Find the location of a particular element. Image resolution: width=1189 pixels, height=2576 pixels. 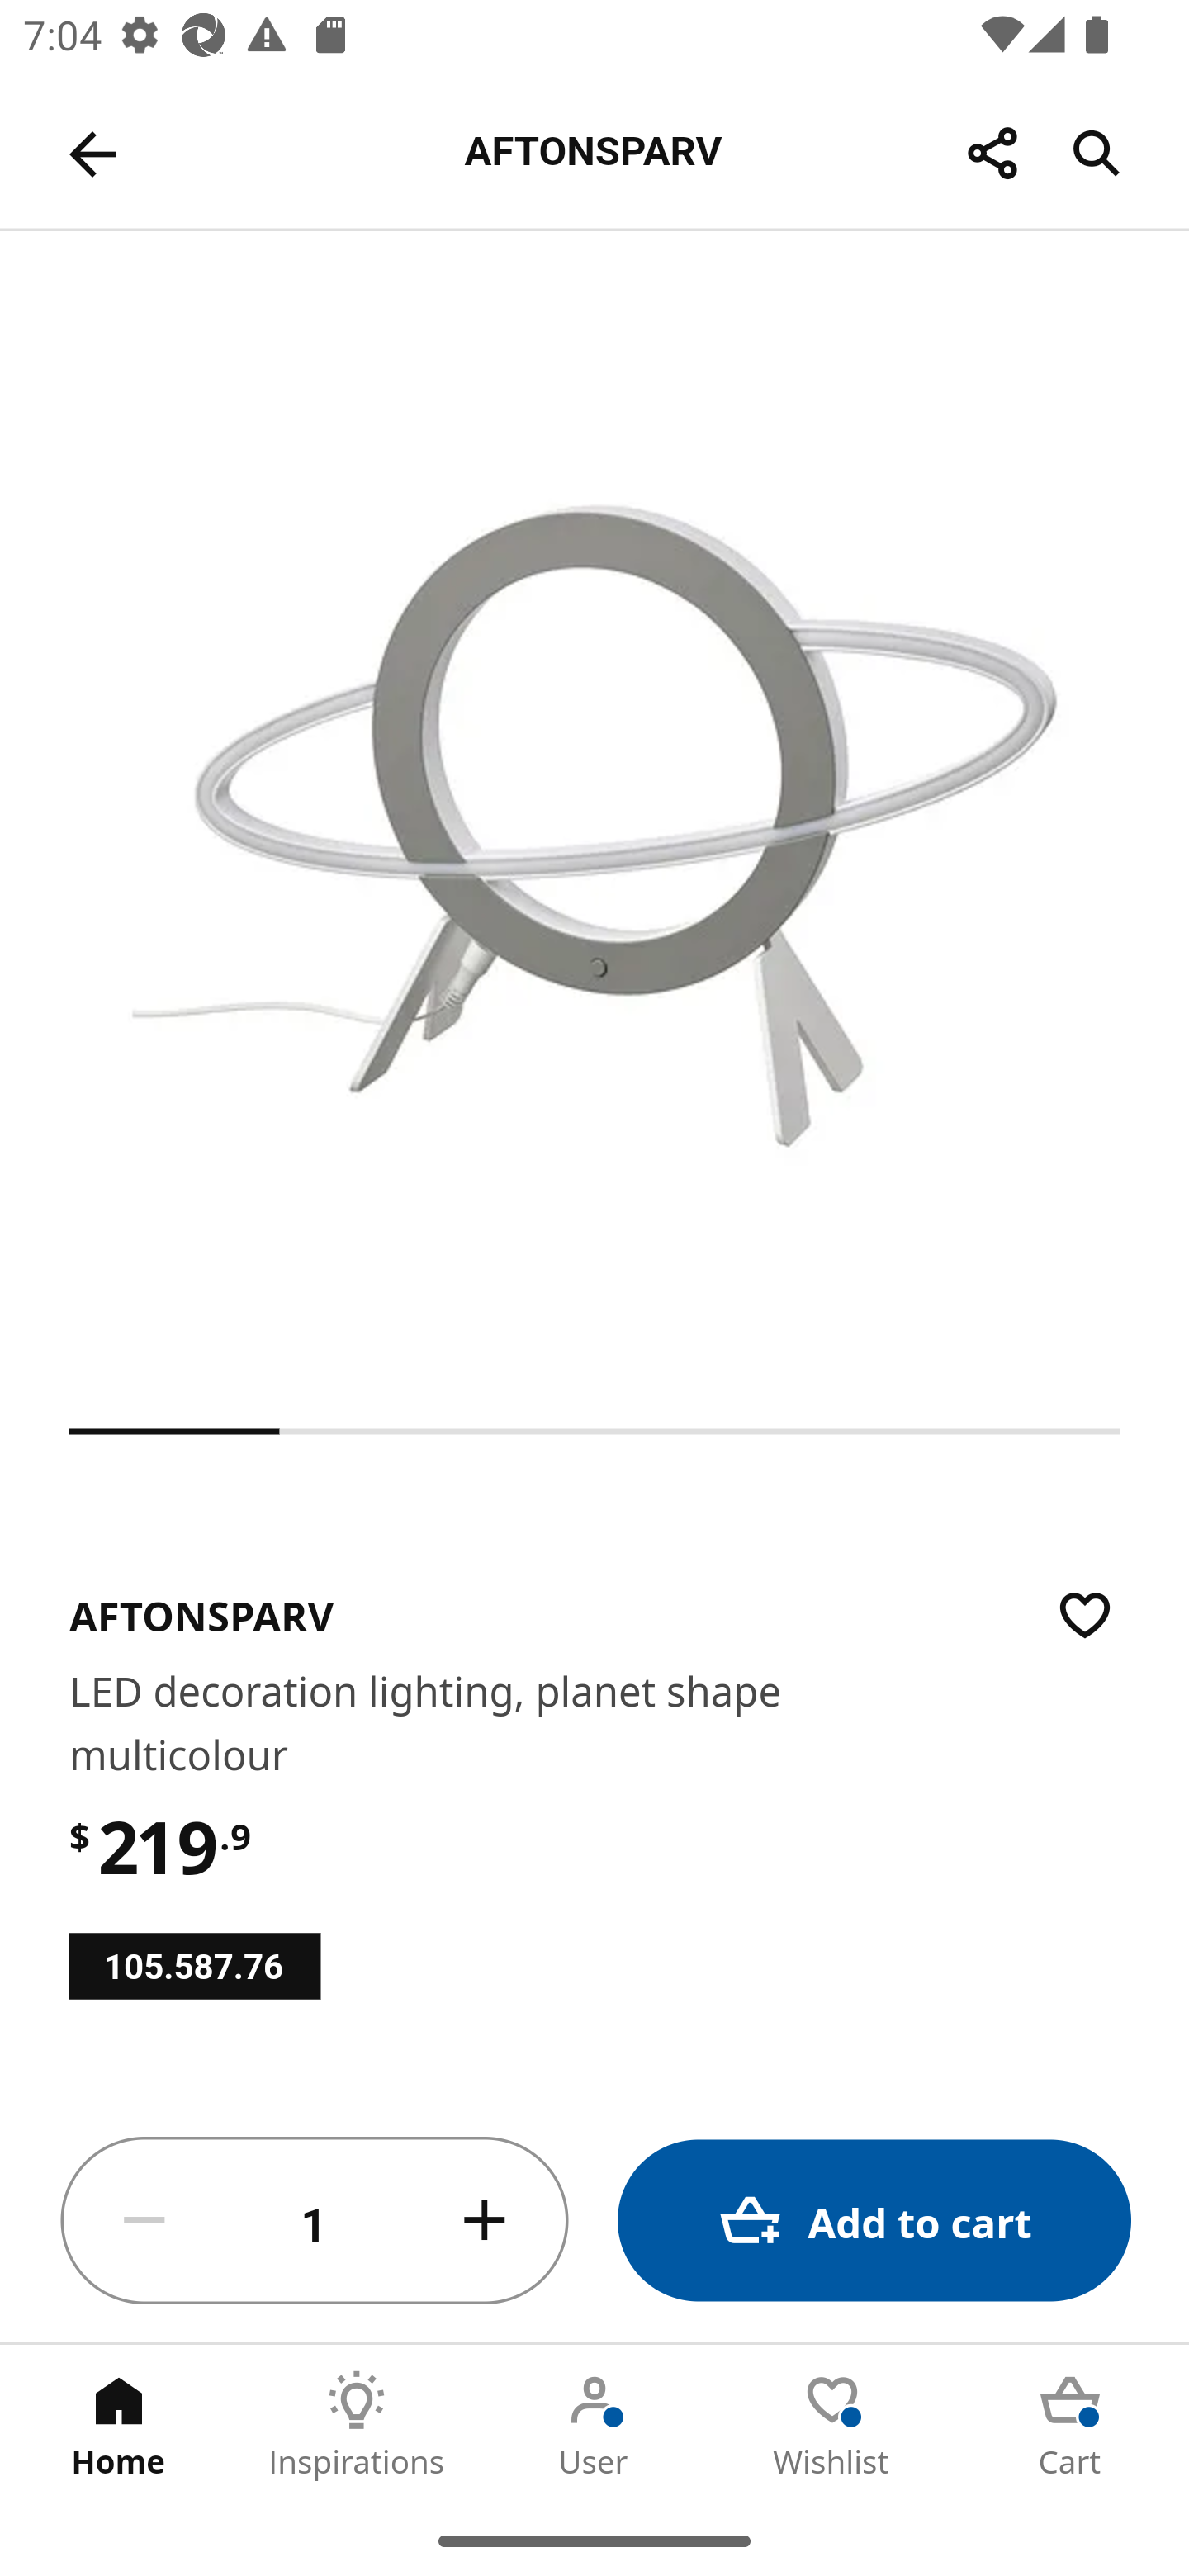

User
Tab 3 of 5 is located at coordinates (594, 2425).